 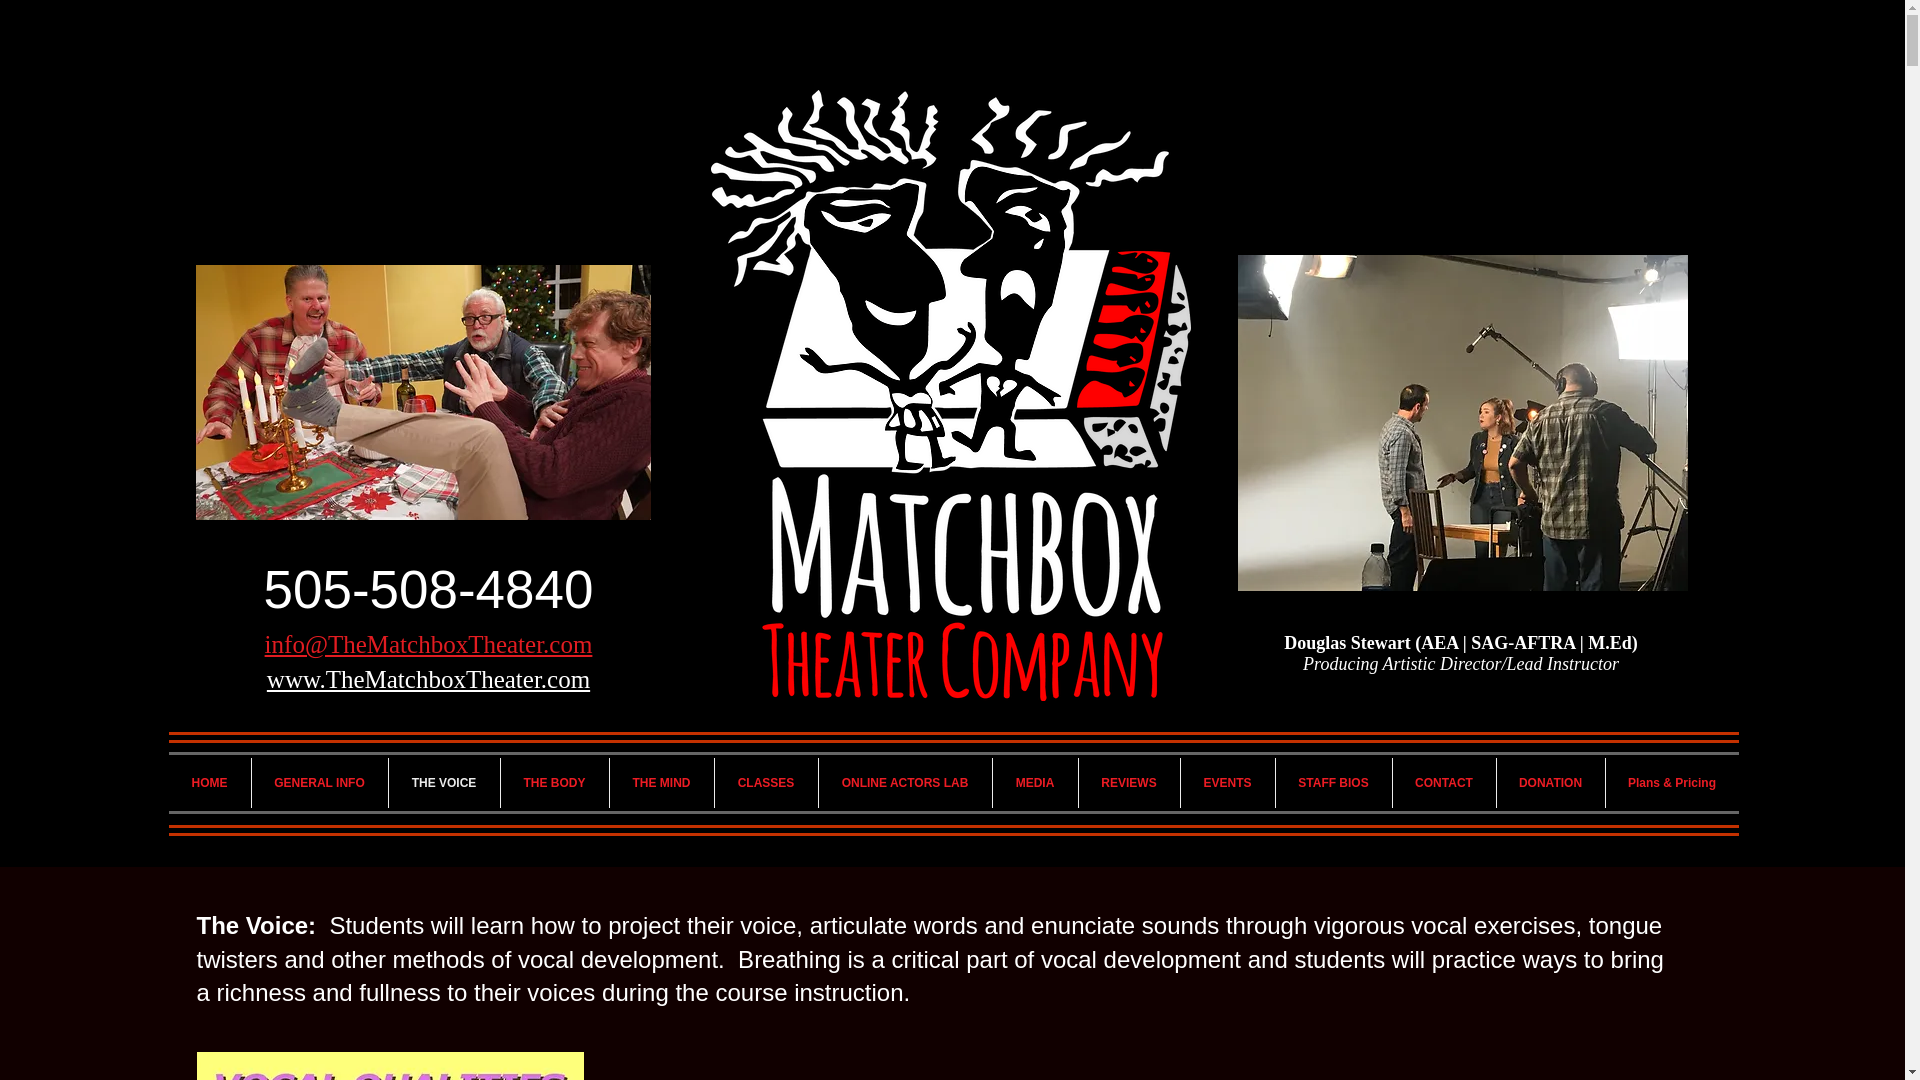 What do you see at coordinates (319, 782) in the screenshot?
I see `GENERAL INFO` at bounding box center [319, 782].